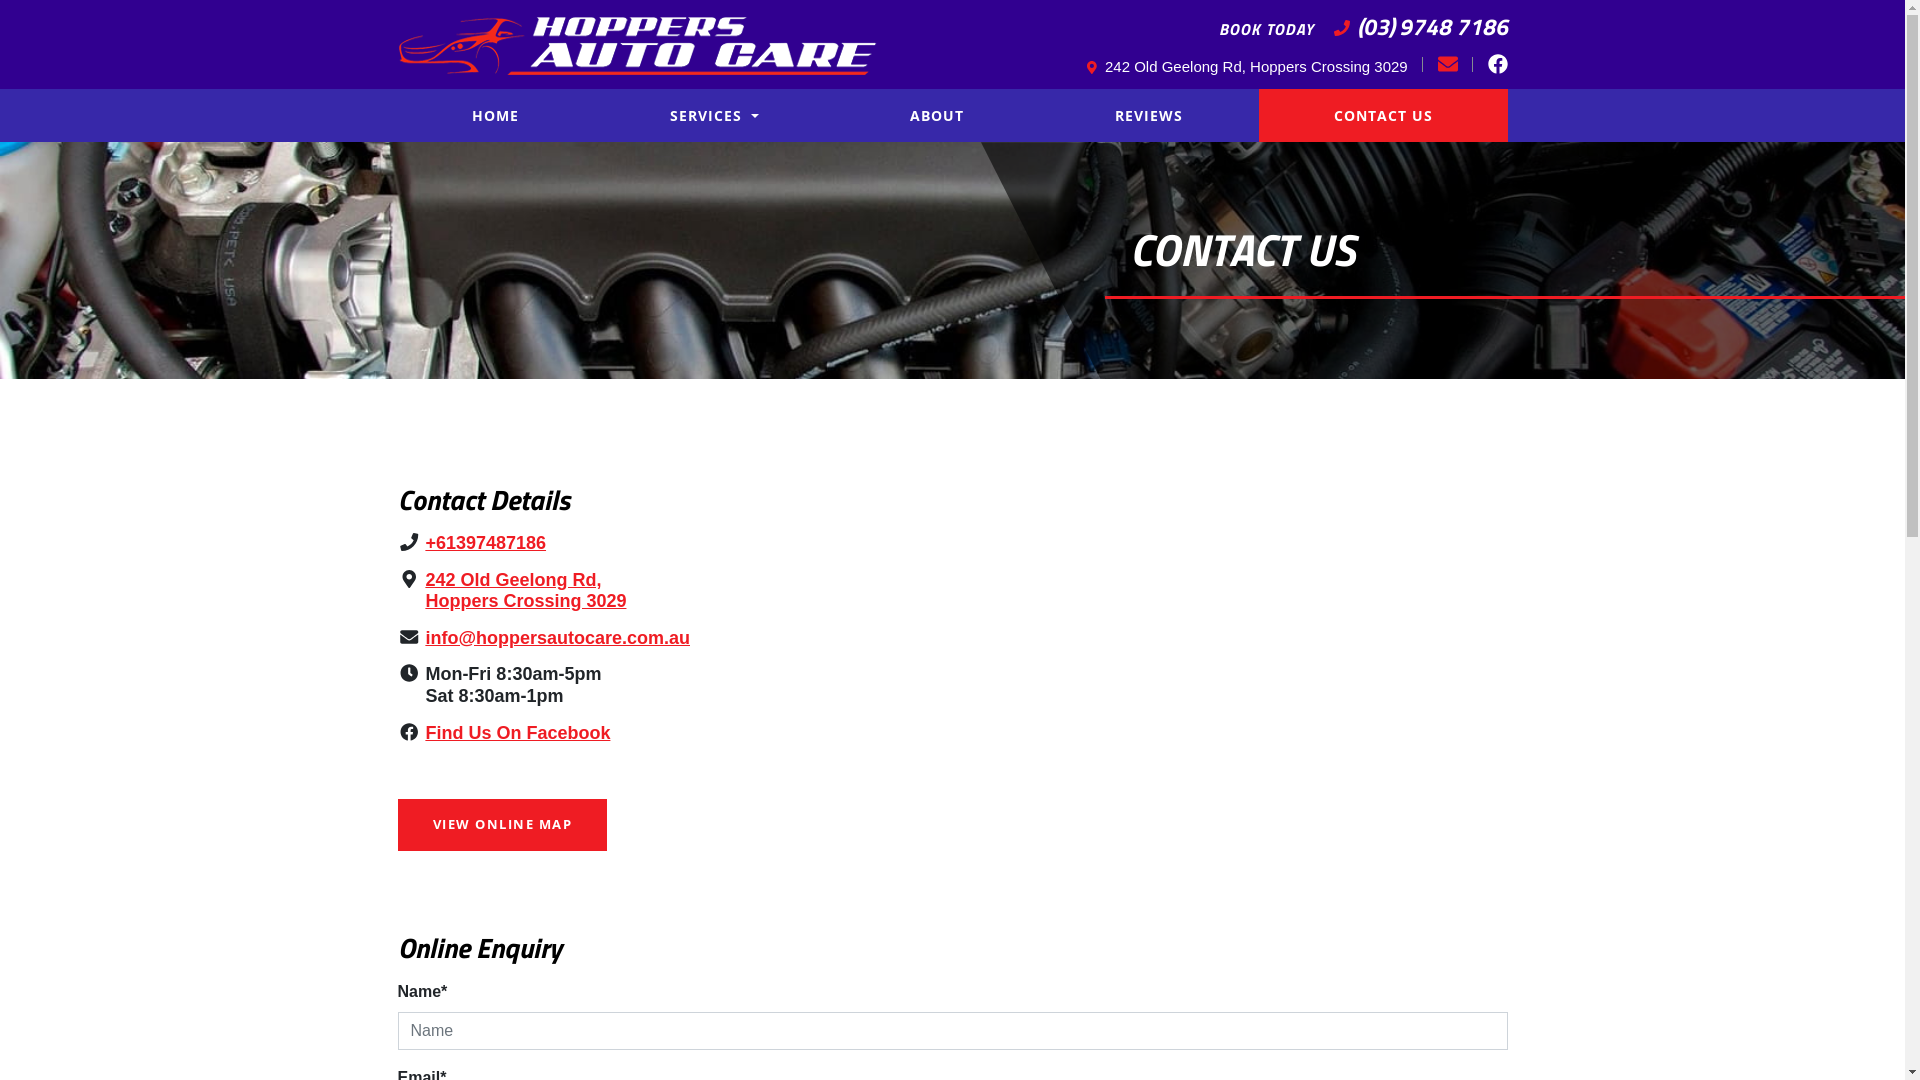 The height and width of the screenshot is (1080, 1920). What do you see at coordinates (1148, 116) in the screenshot?
I see `REVIEWS` at bounding box center [1148, 116].